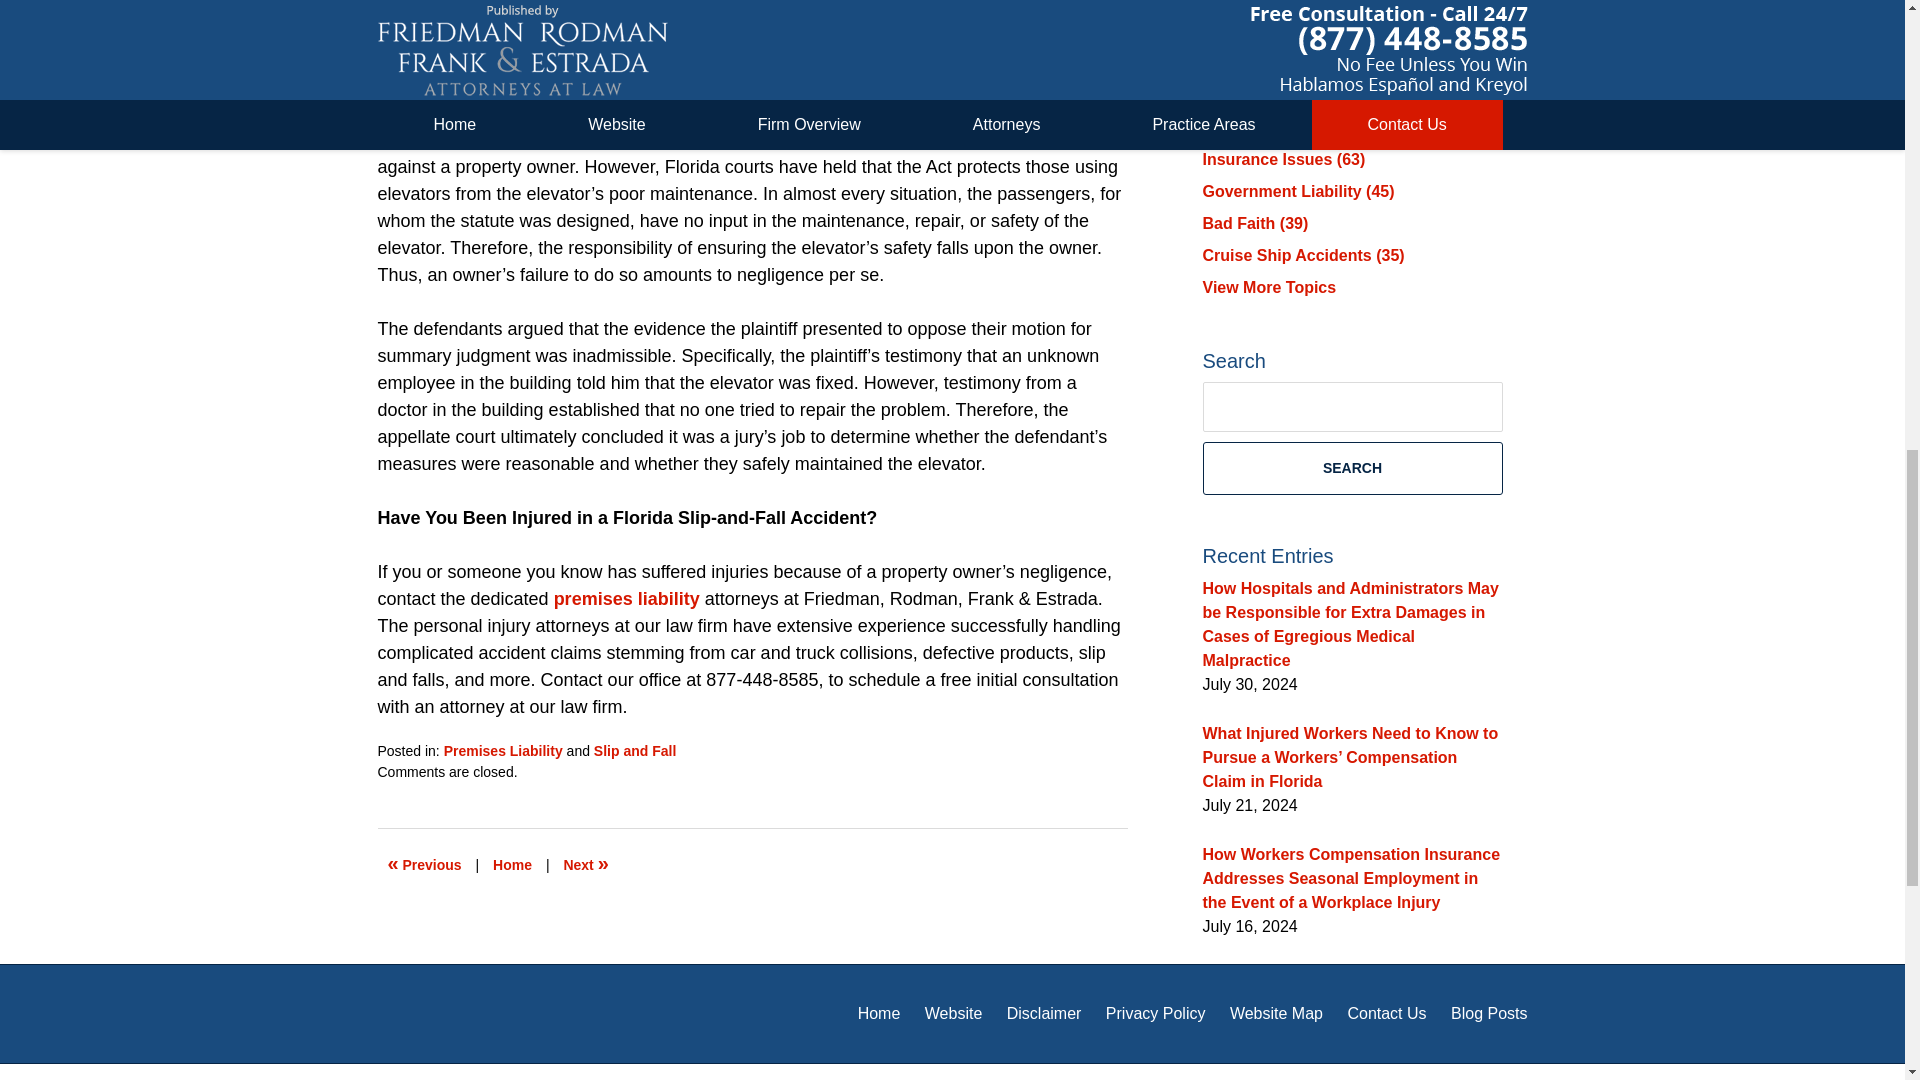 The image size is (1920, 1080). Describe the element at coordinates (502, 751) in the screenshot. I see `Premises Liability` at that location.